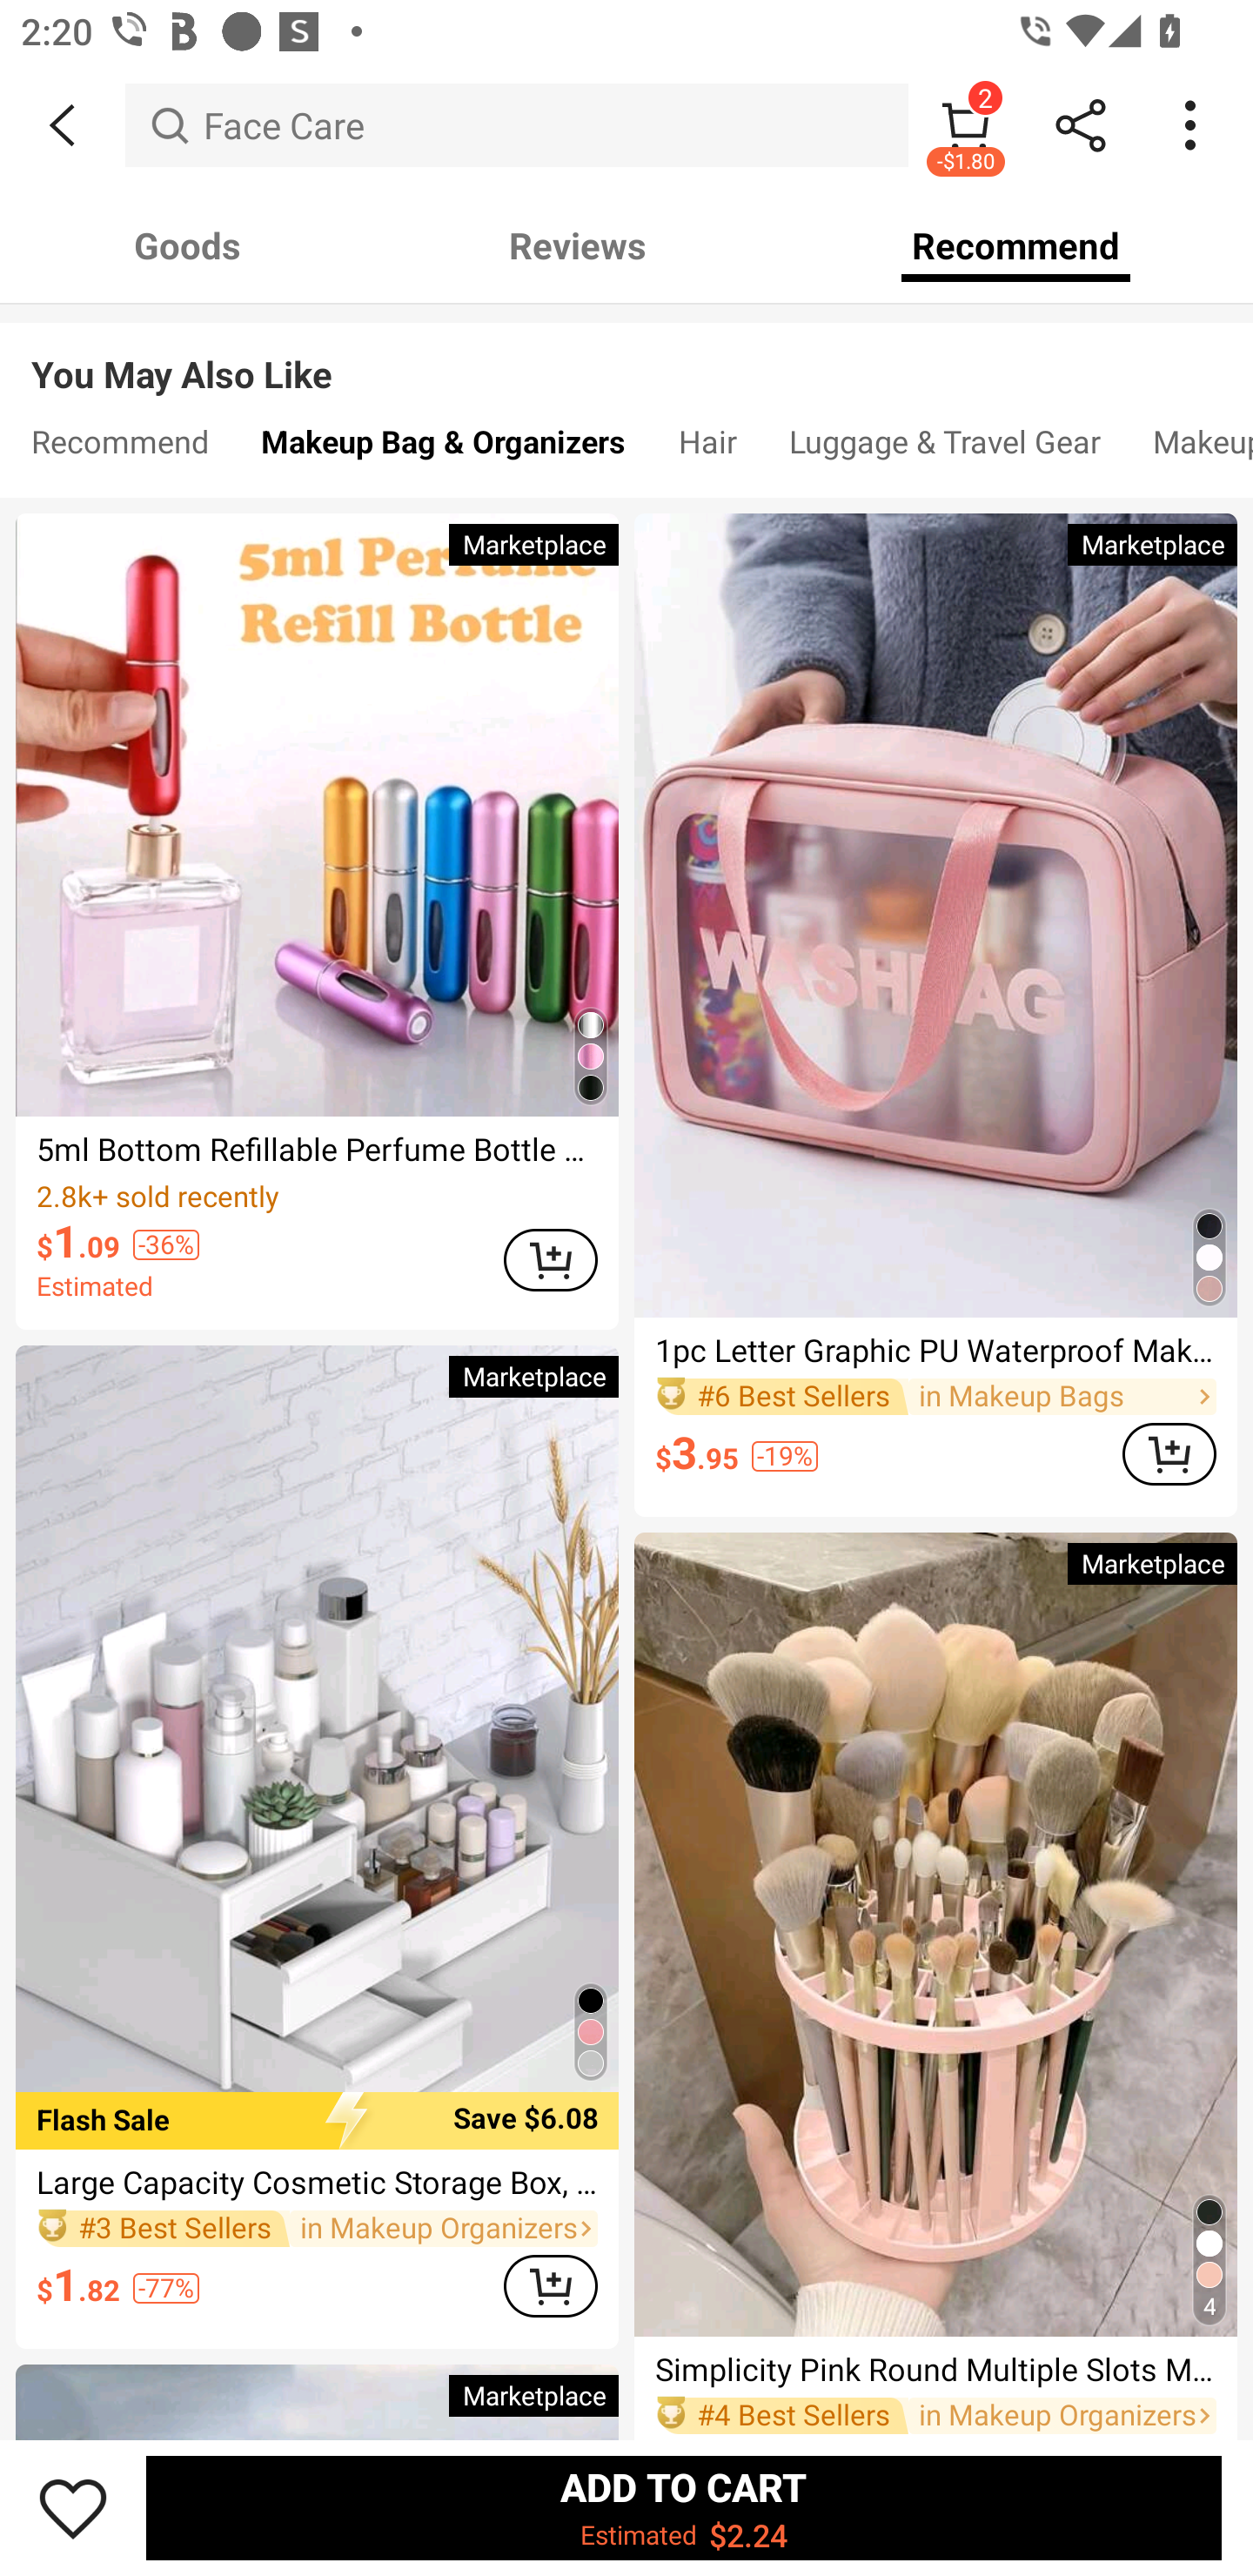 The image size is (1253, 2576). Describe the element at coordinates (550, 2286) in the screenshot. I see `ADD TO CART` at that location.